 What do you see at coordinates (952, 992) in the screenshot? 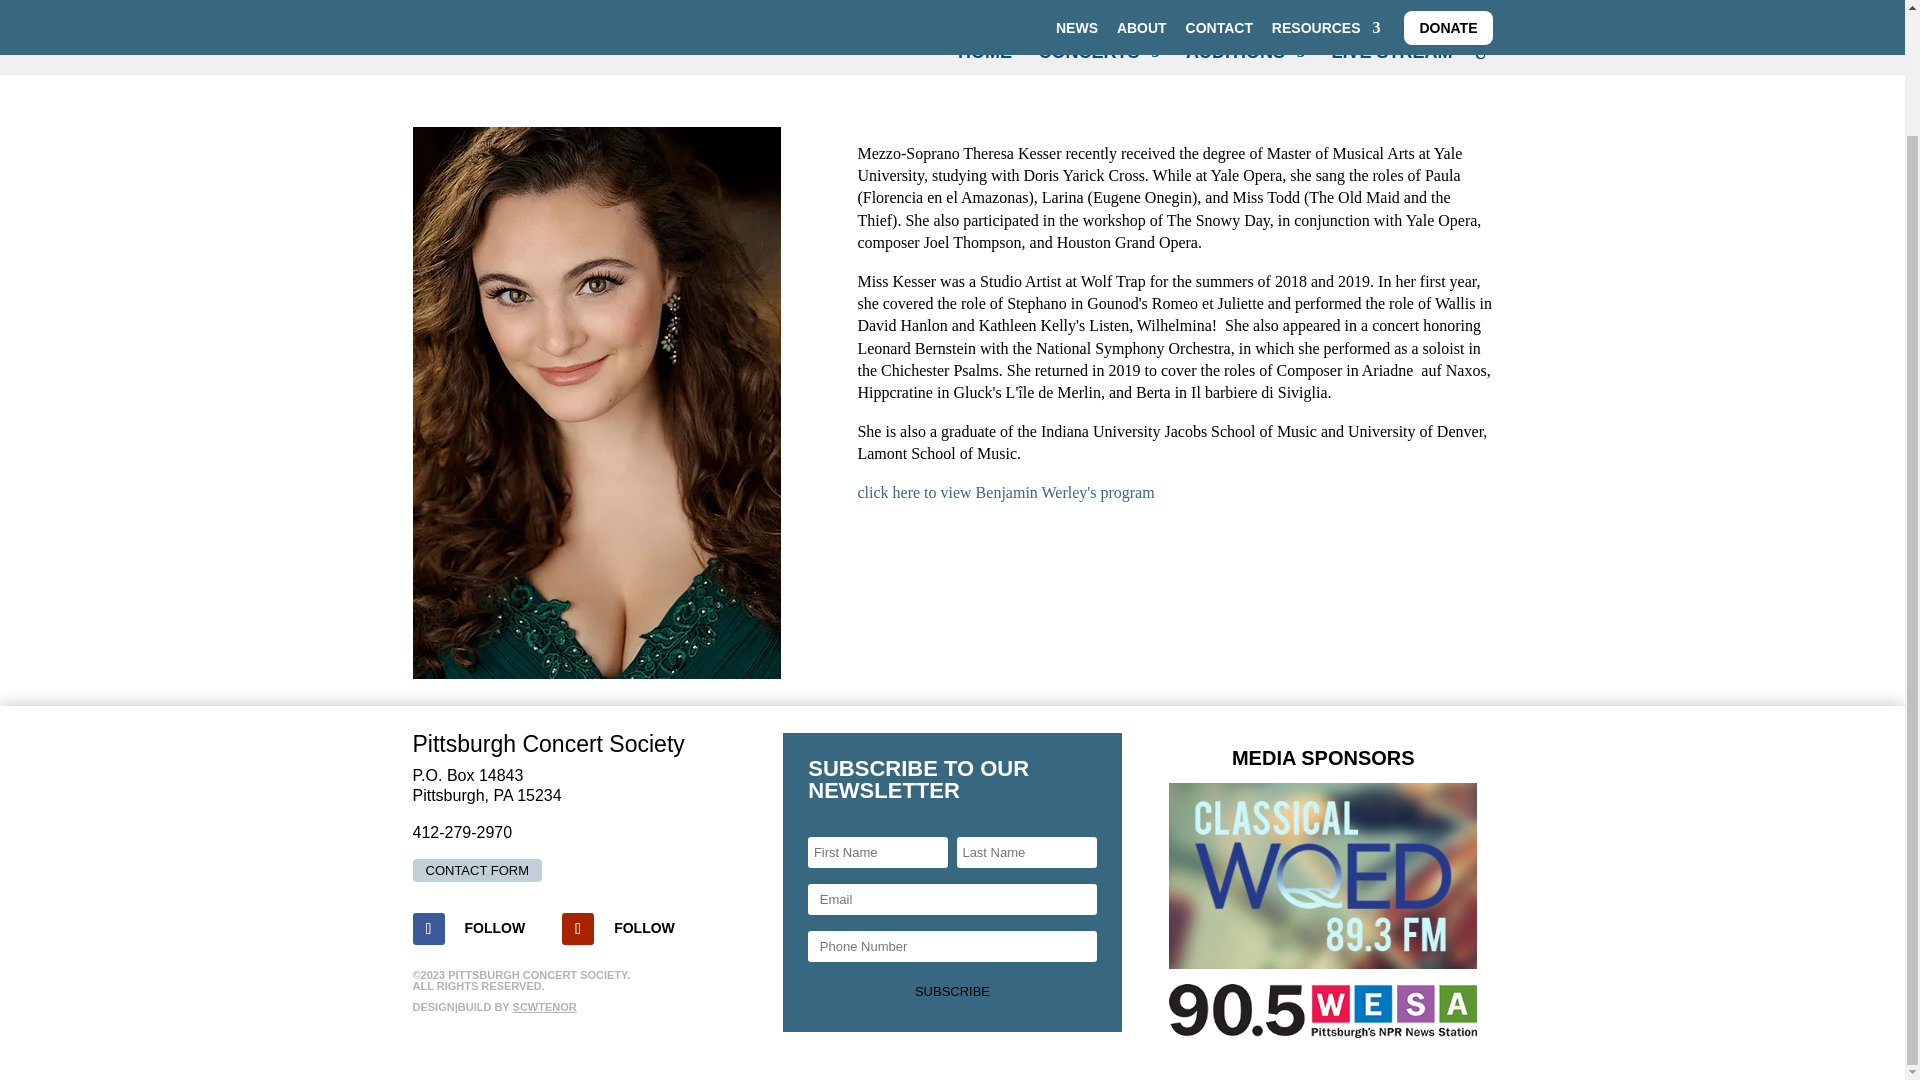
I see `SUBSCRIBE` at bounding box center [952, 992].